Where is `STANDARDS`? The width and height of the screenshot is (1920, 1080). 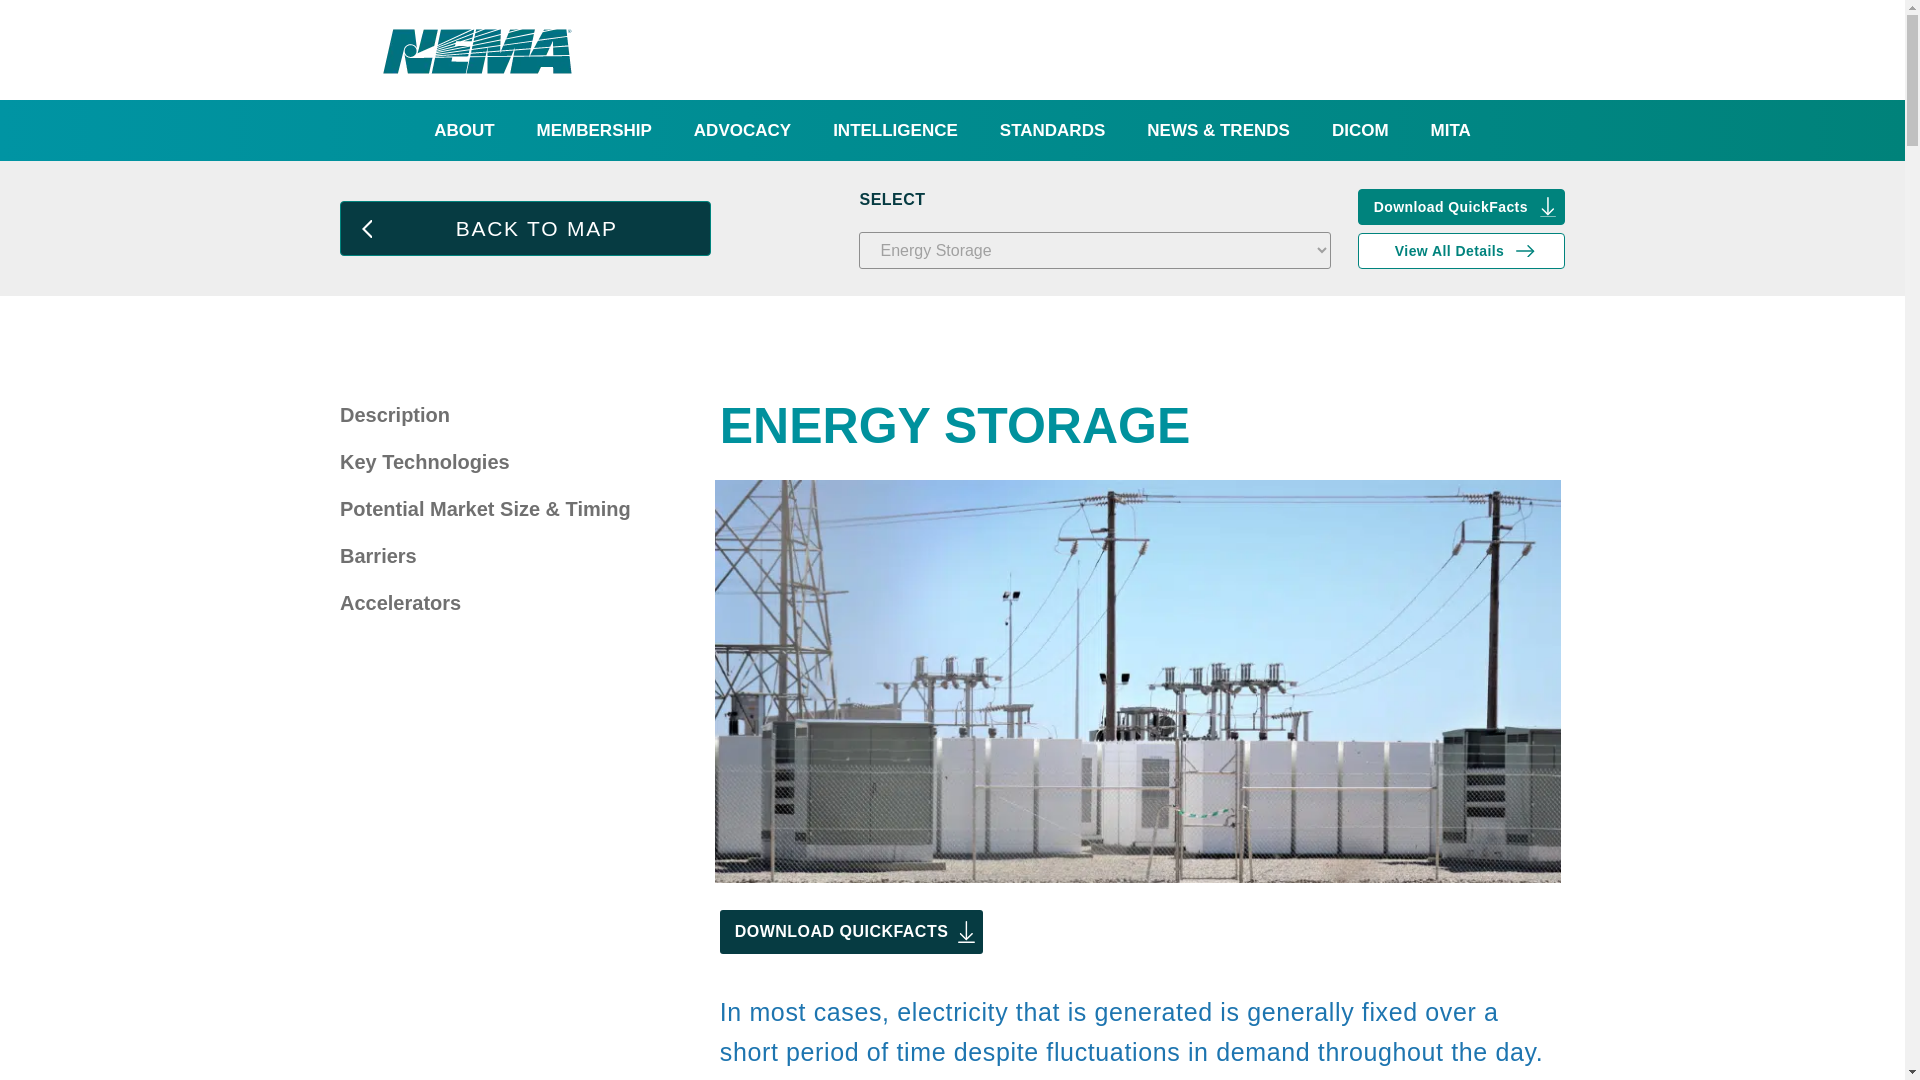
STANDARDS is located at coordinates (1052, 130).